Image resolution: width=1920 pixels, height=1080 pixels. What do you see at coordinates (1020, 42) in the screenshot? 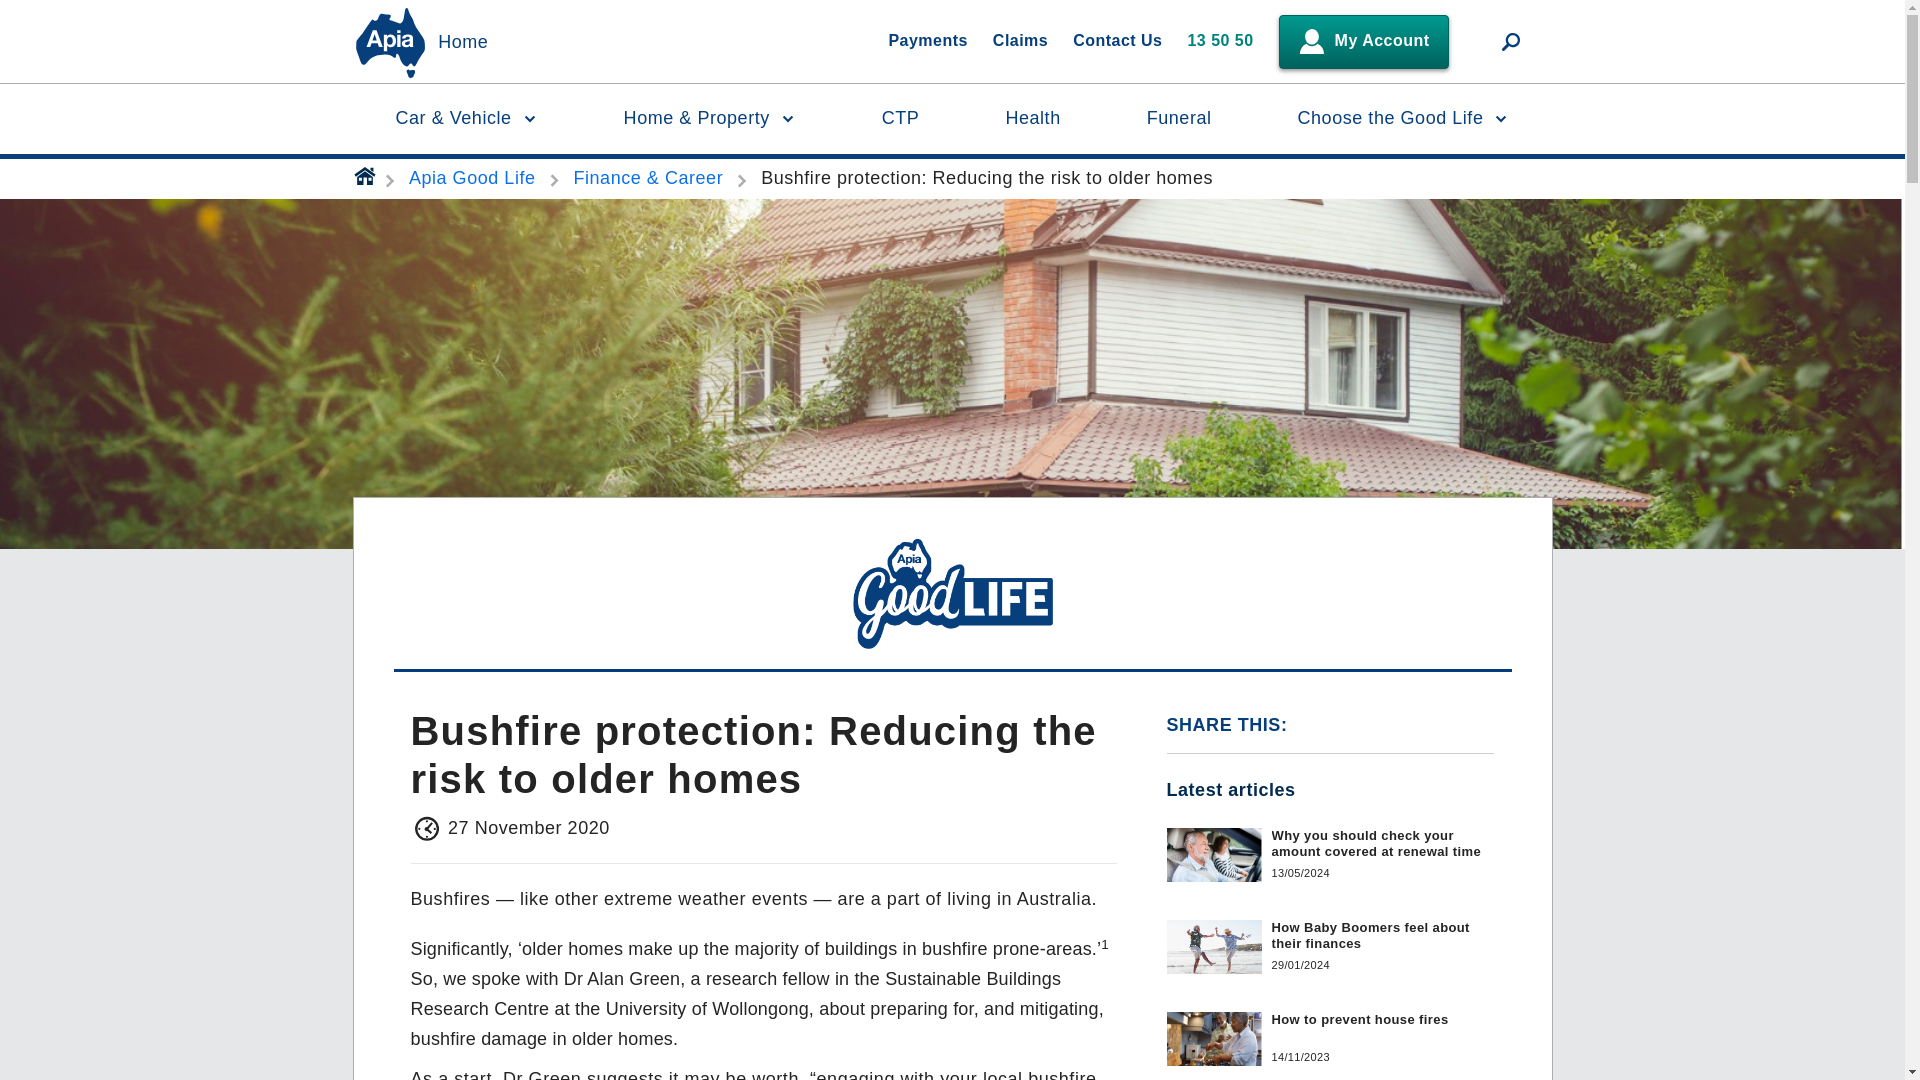
I see `Claims` at bounding box center [1020, 42].